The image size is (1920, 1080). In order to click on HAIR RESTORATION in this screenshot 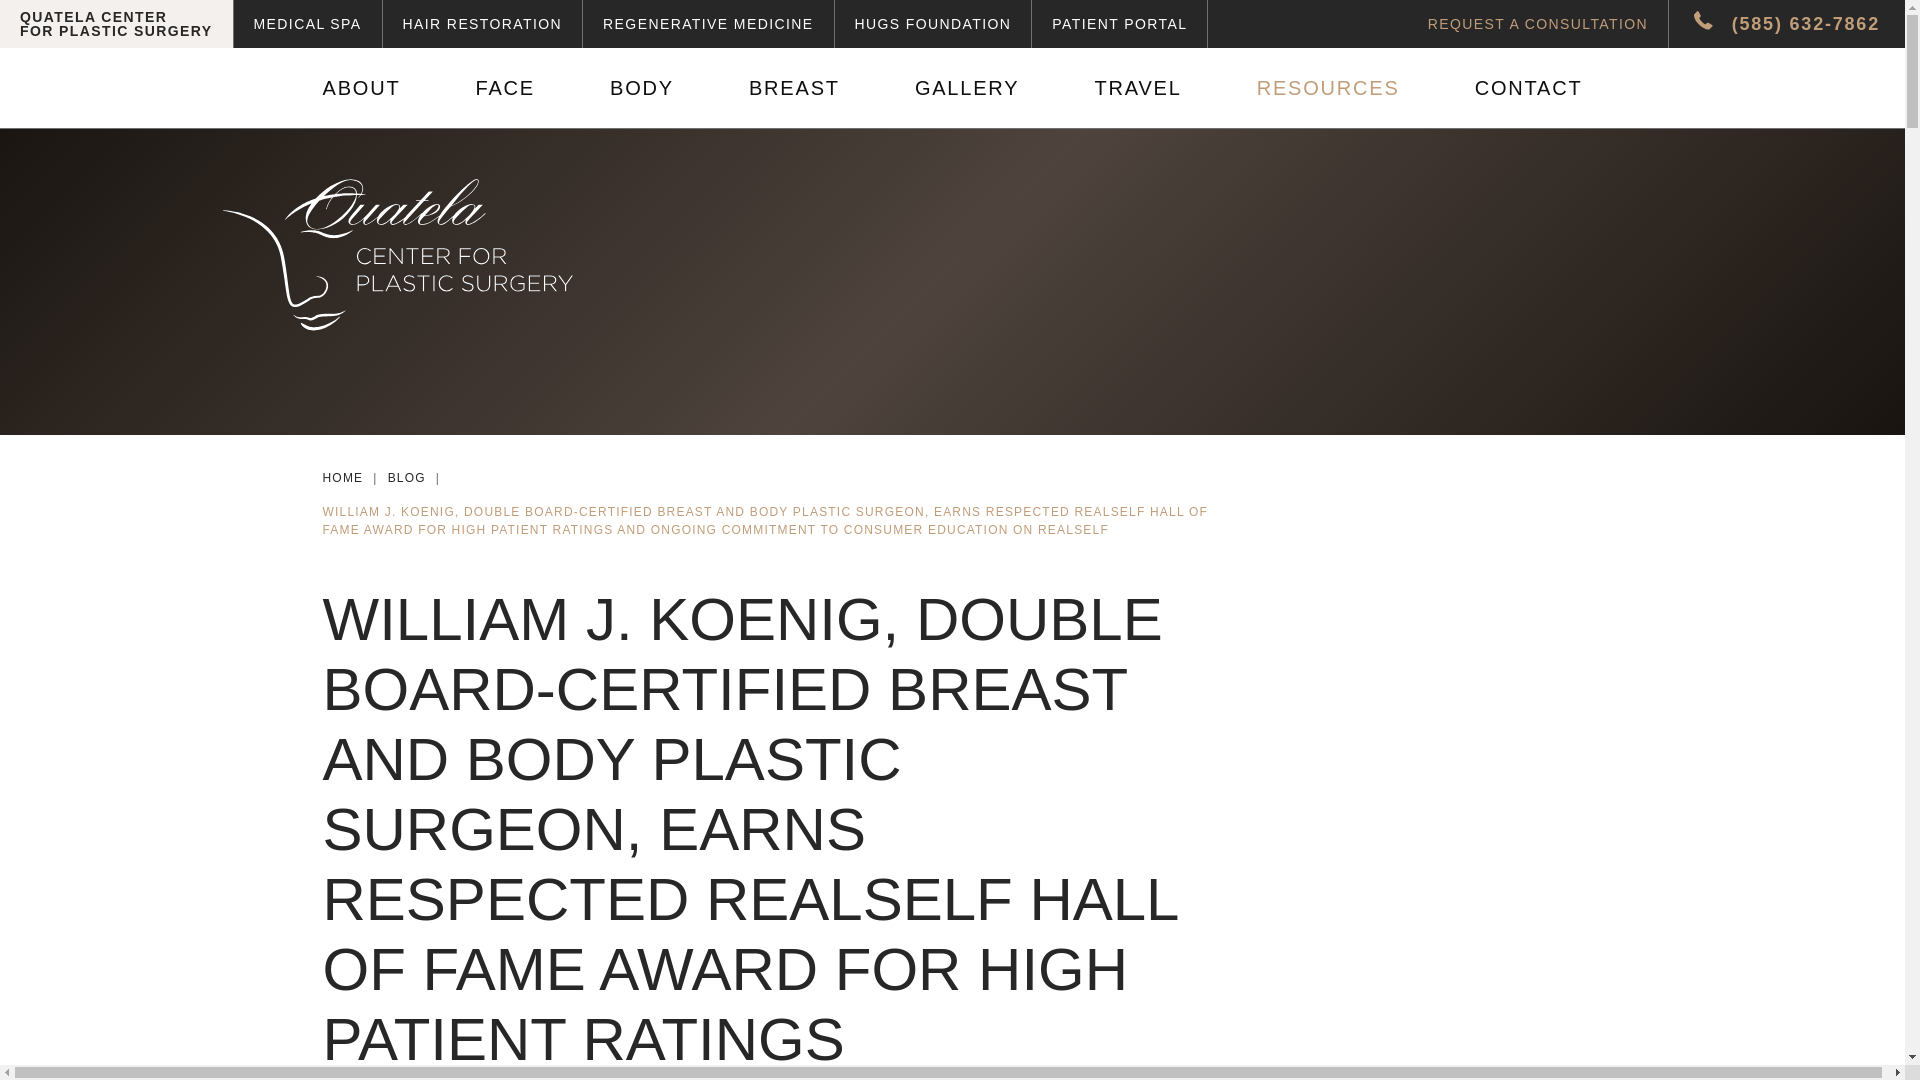, I will do `click(342, 477)`.